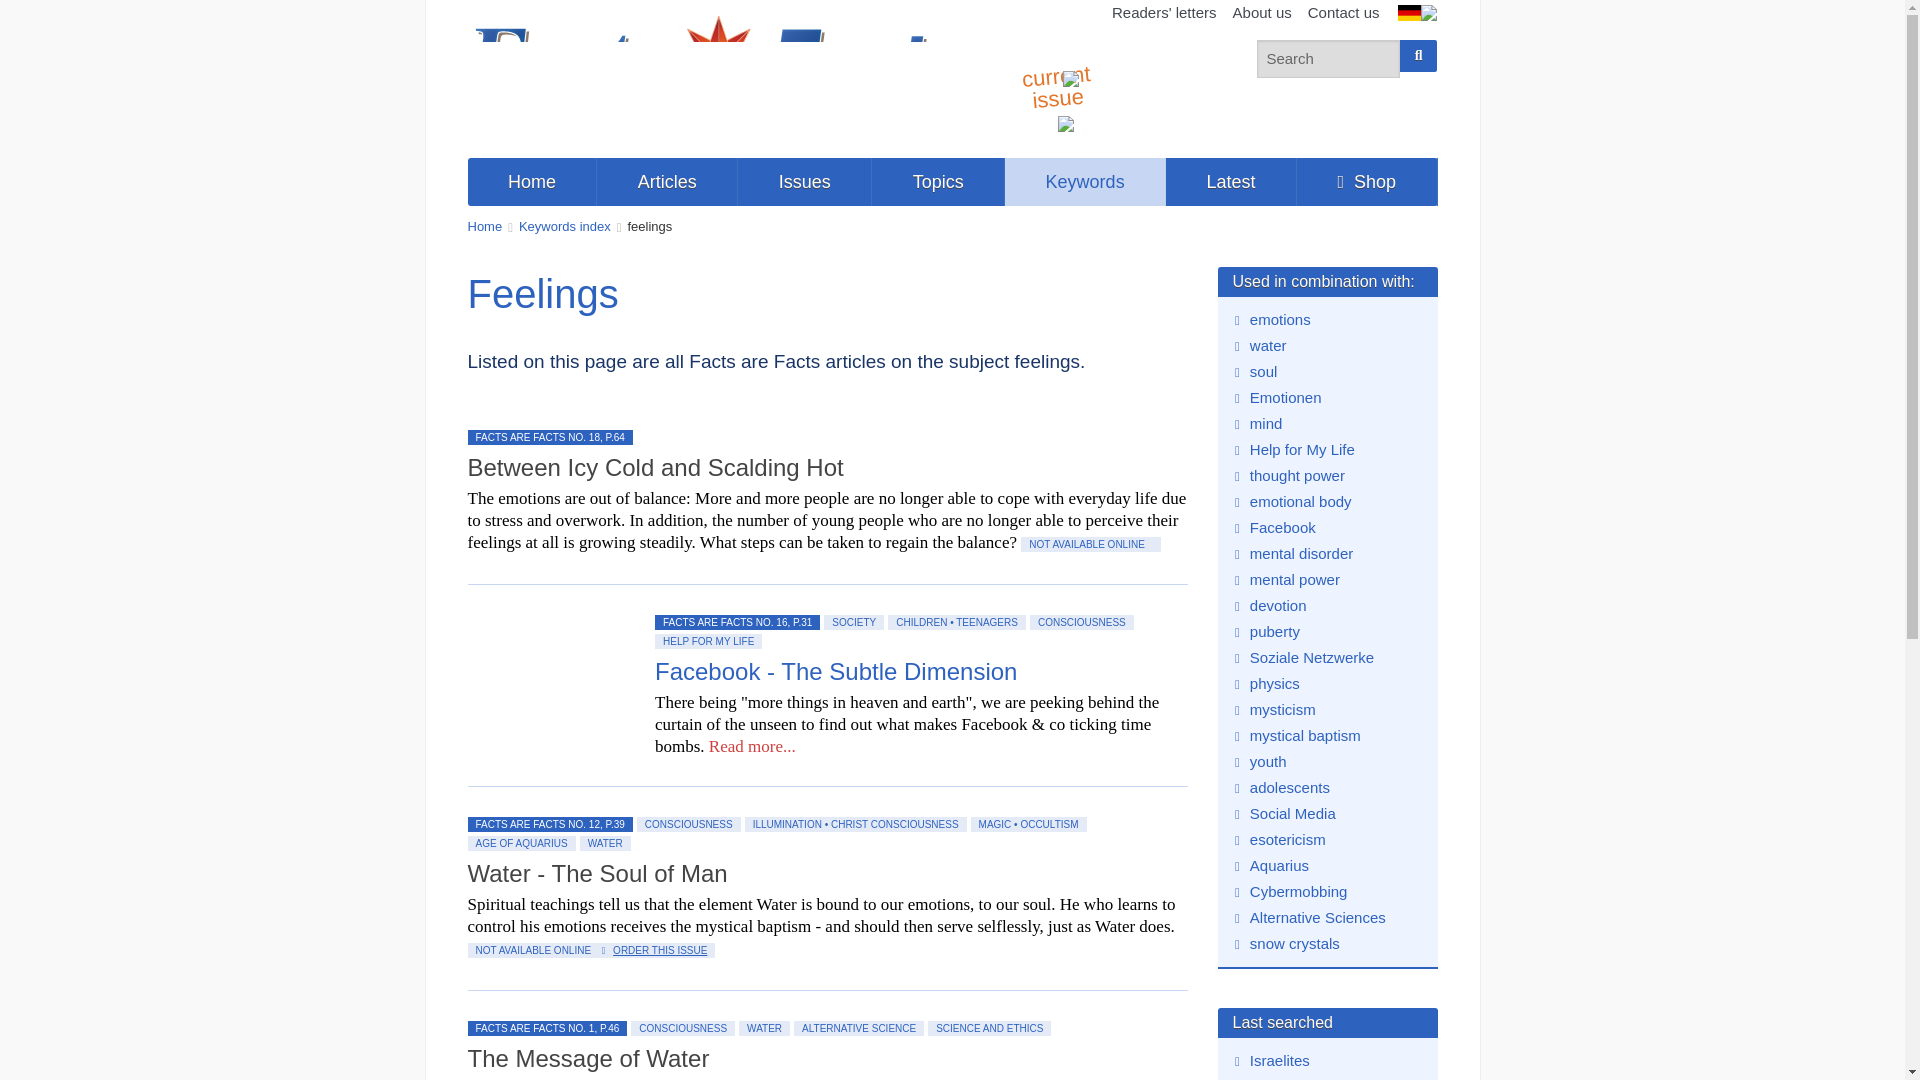 This screenshot has height=1080, width=1920. Describe the element at coordinates (550, 436) in the screenshot. I see `FACTS ARE FACTS NO. 18, P.64` at that location.